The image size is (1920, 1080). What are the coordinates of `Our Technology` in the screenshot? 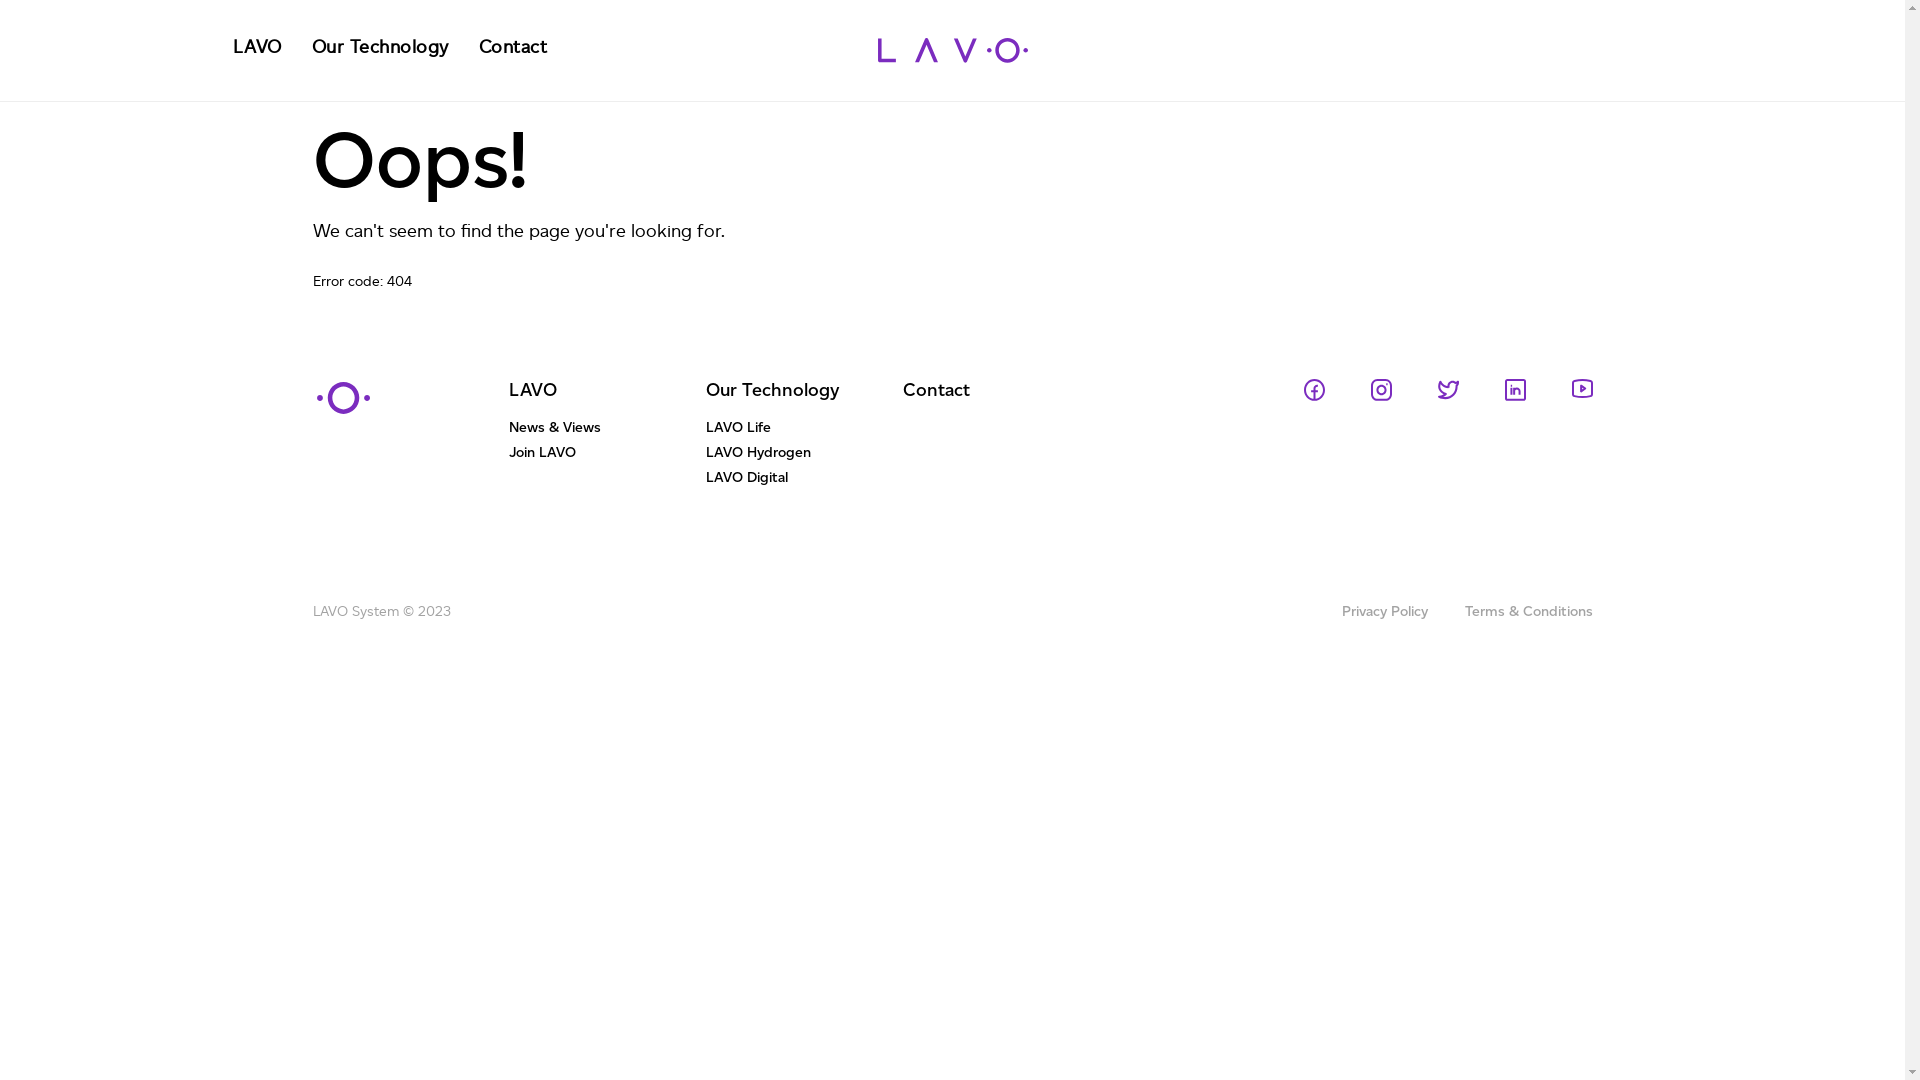 It's located at (380, 48).